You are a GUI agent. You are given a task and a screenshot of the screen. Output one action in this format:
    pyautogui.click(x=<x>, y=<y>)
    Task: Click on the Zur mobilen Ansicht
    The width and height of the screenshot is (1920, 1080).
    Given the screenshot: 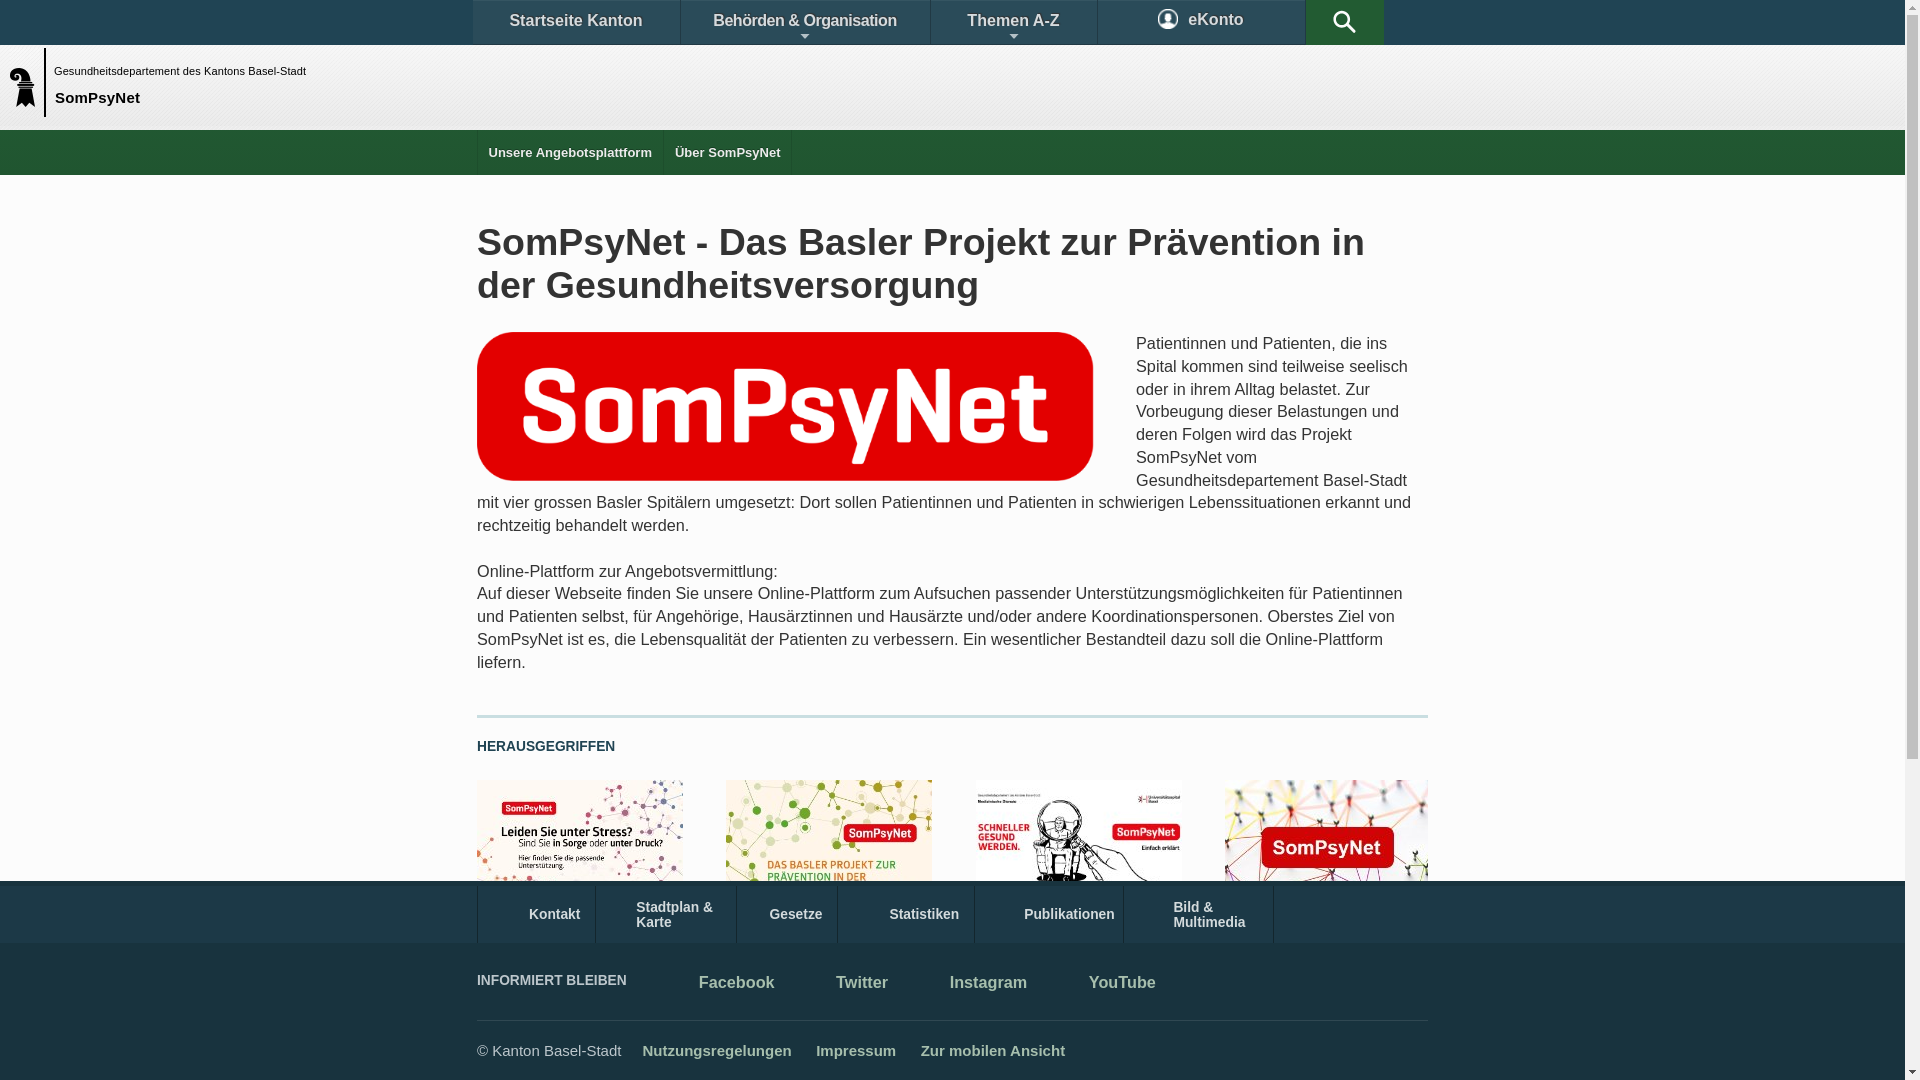 What is the action you would take?
    pyautogui.click(x=993, y=1050)
    